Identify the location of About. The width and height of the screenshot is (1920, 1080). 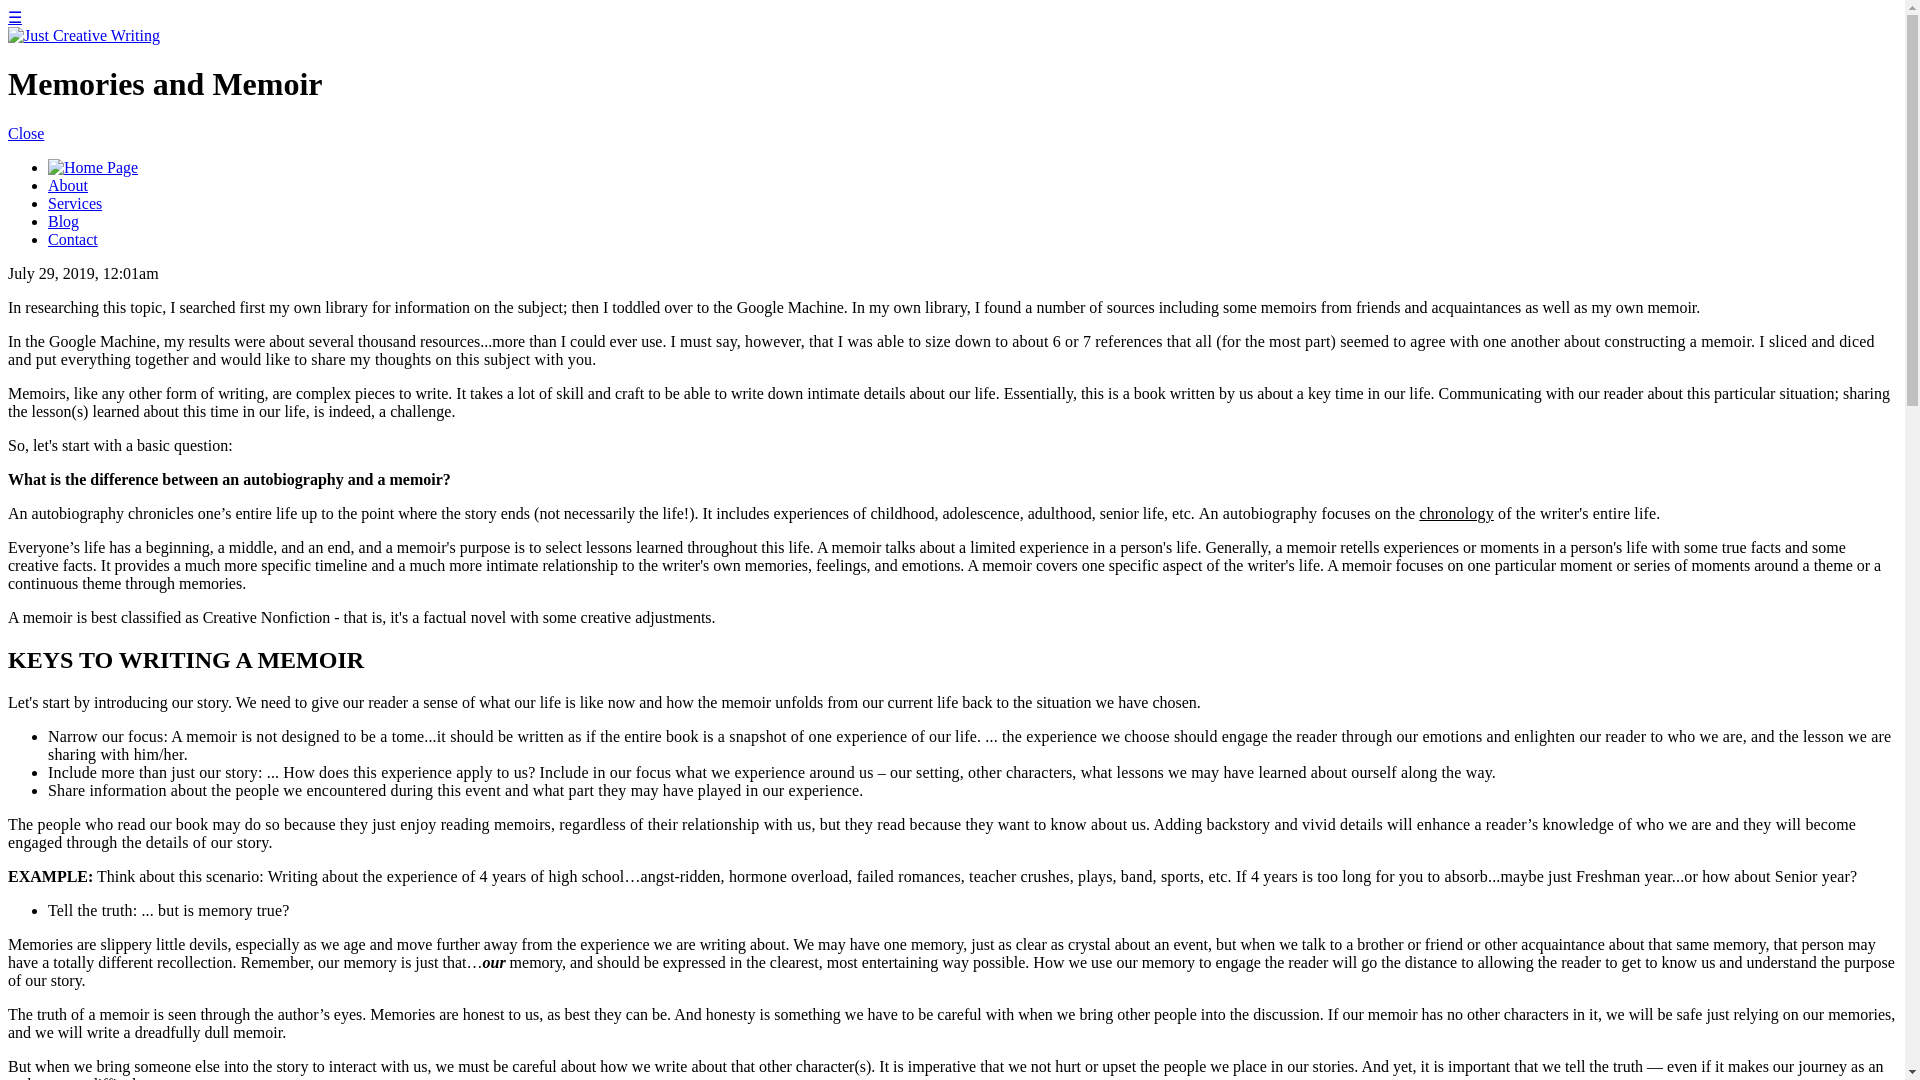
(68, 186).